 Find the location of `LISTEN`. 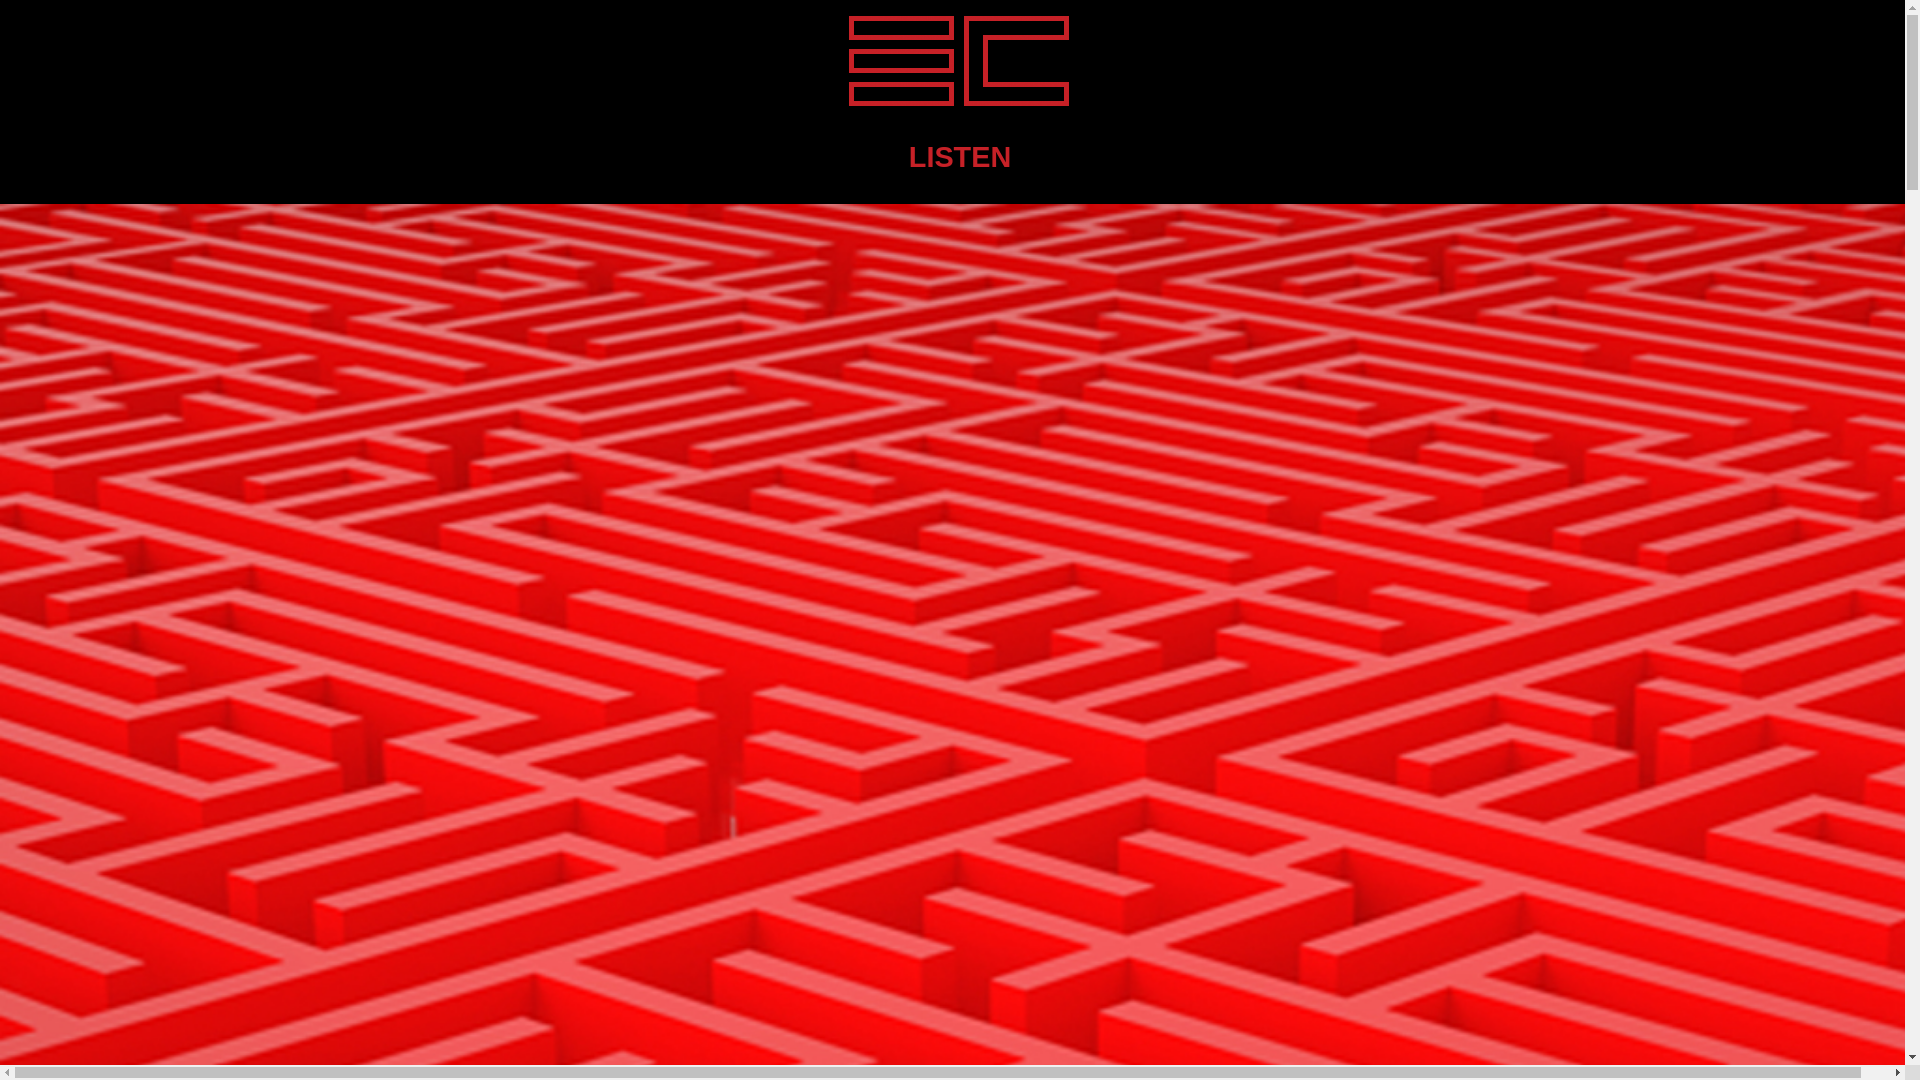

LISTEN is located at coordinates (960, 157).